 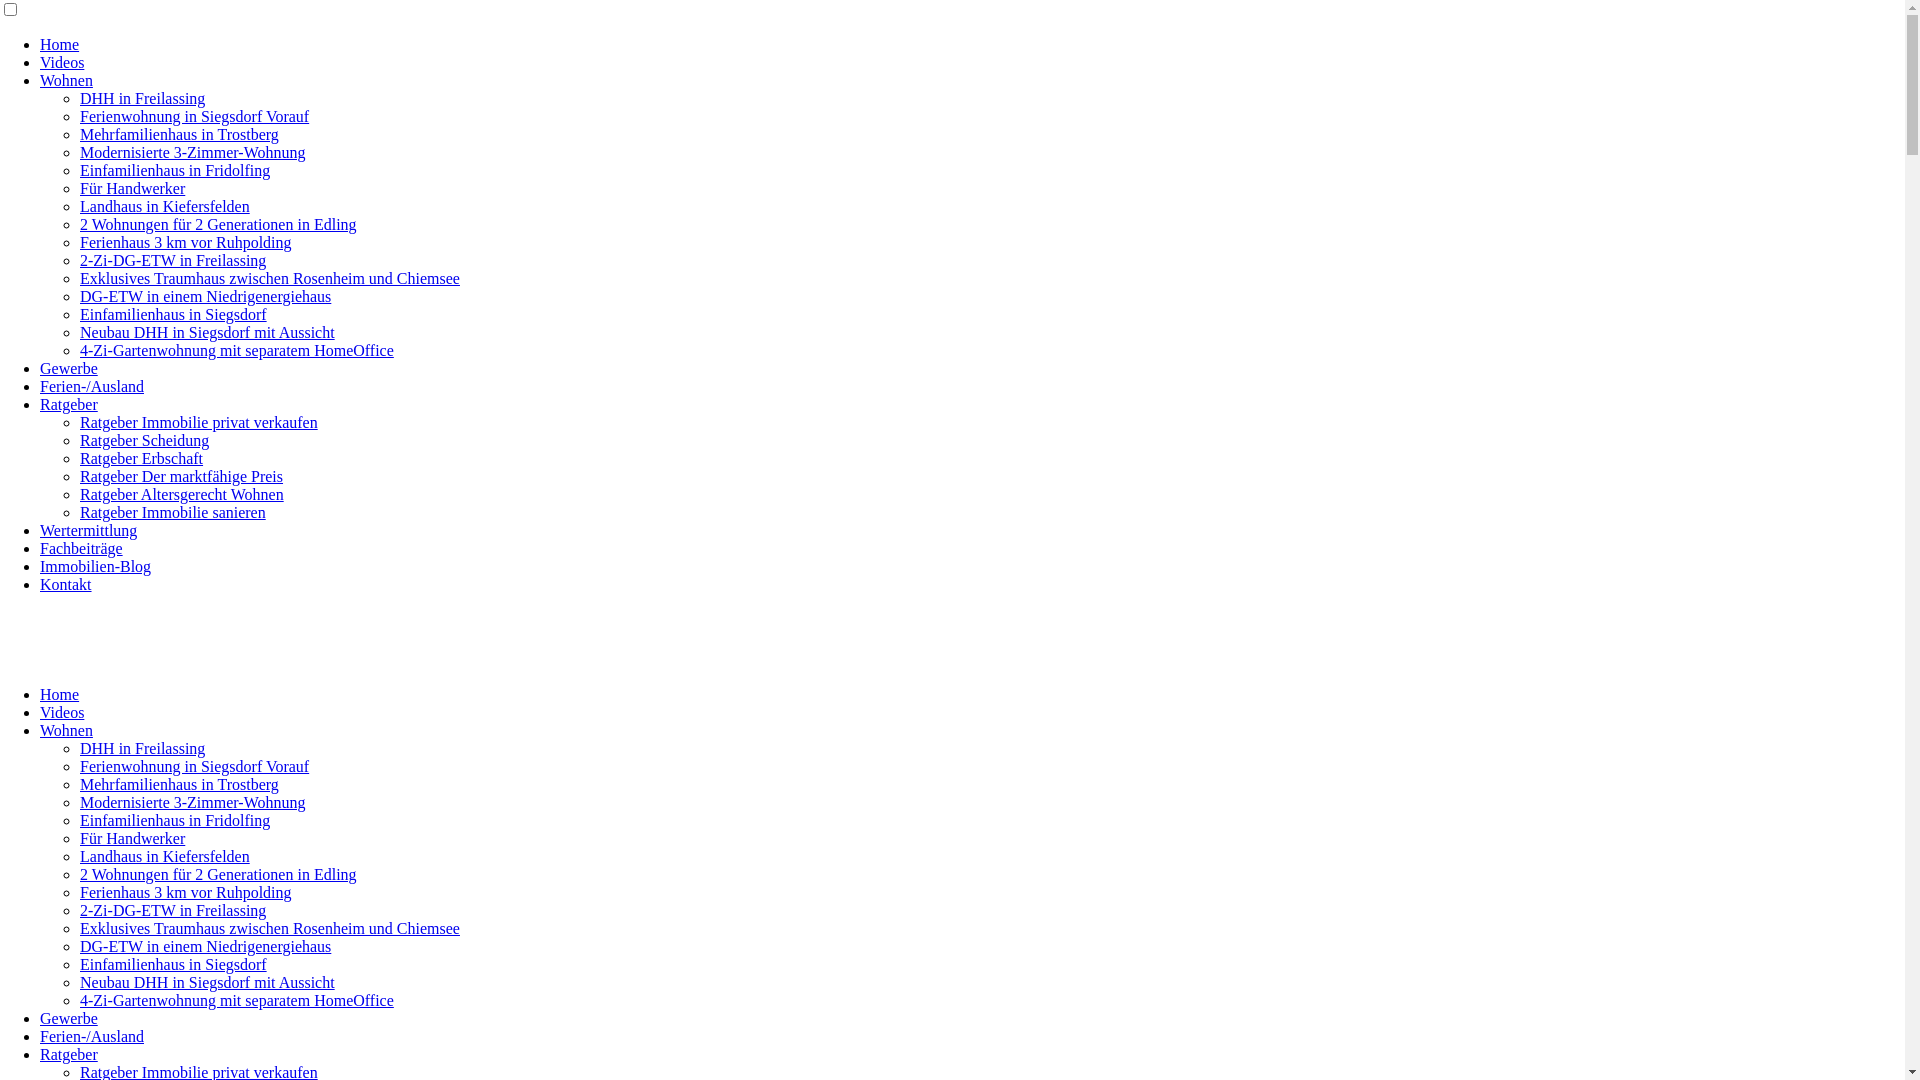 I want to click on Ratgeber Erbschaft, so click(x=142, y=458).